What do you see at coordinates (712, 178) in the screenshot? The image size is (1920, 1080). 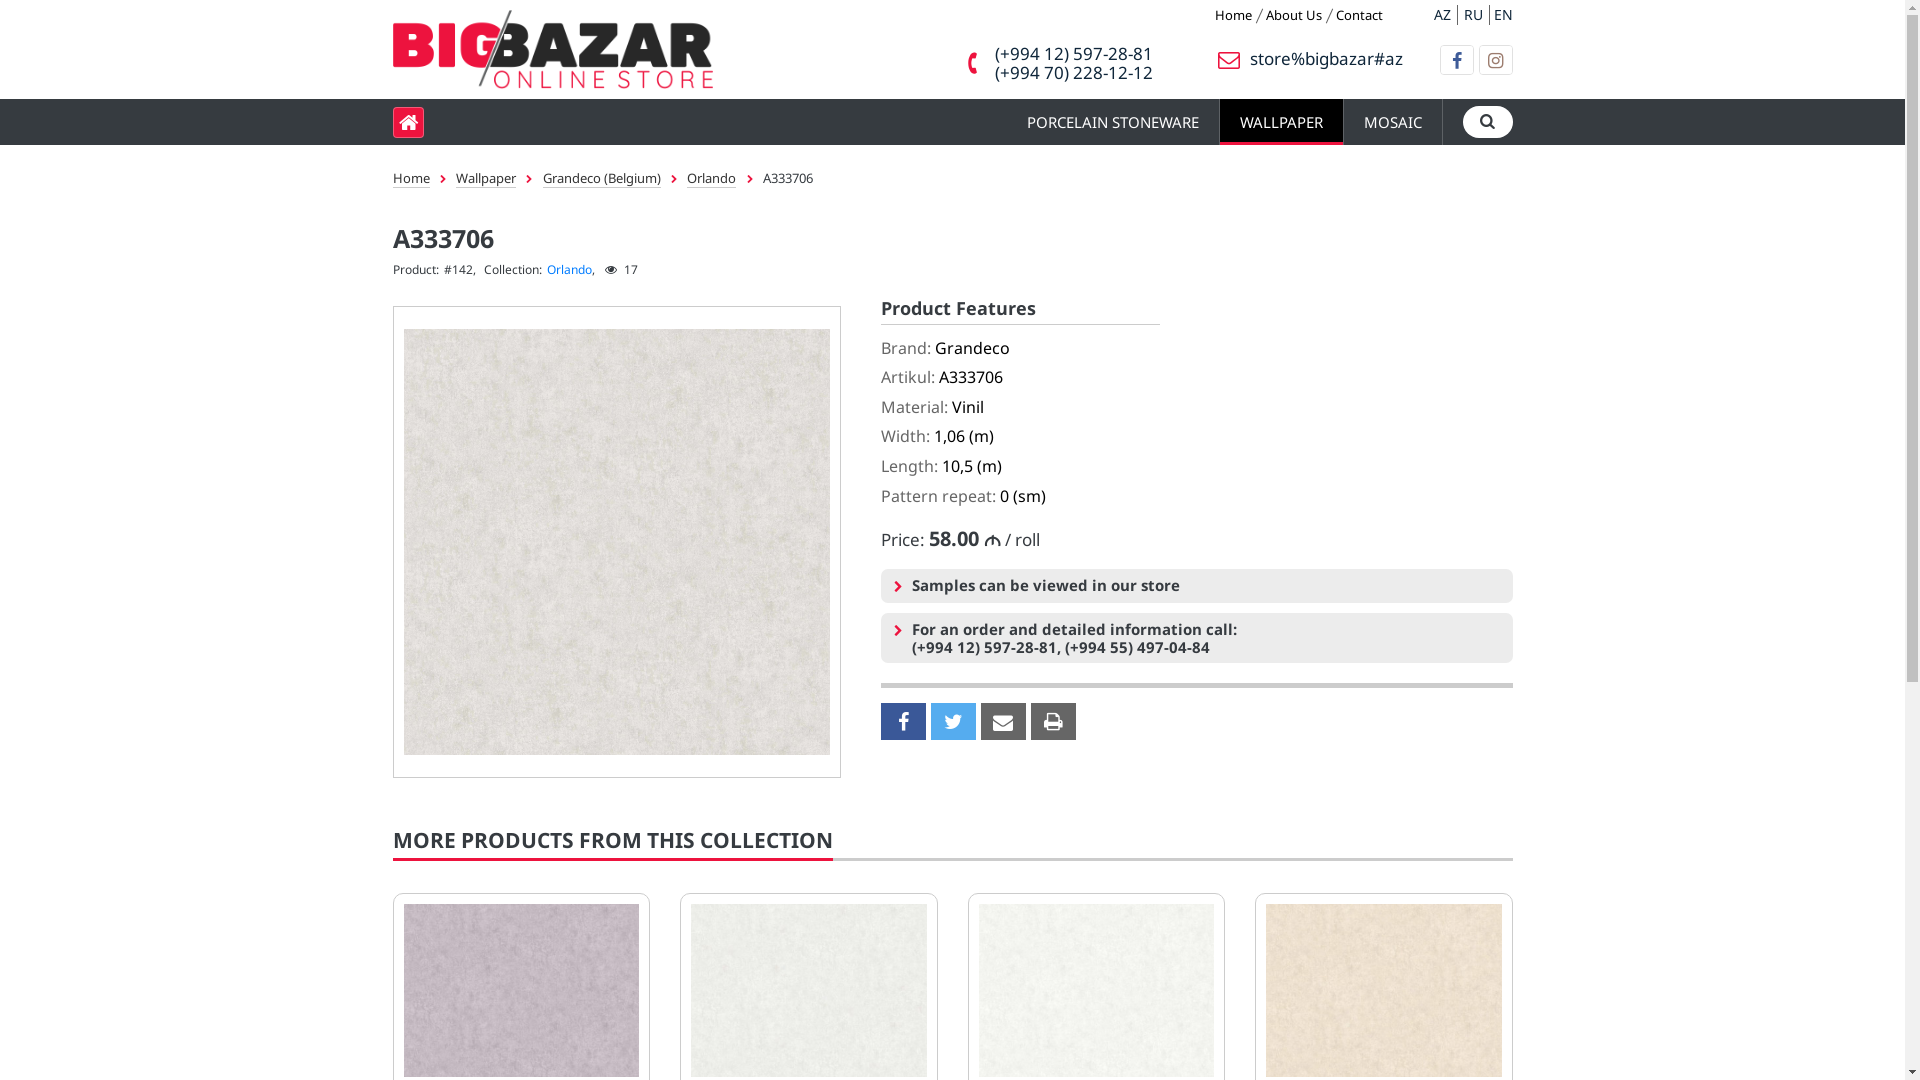 I see `Orlando` at bounding box center [712, 178].